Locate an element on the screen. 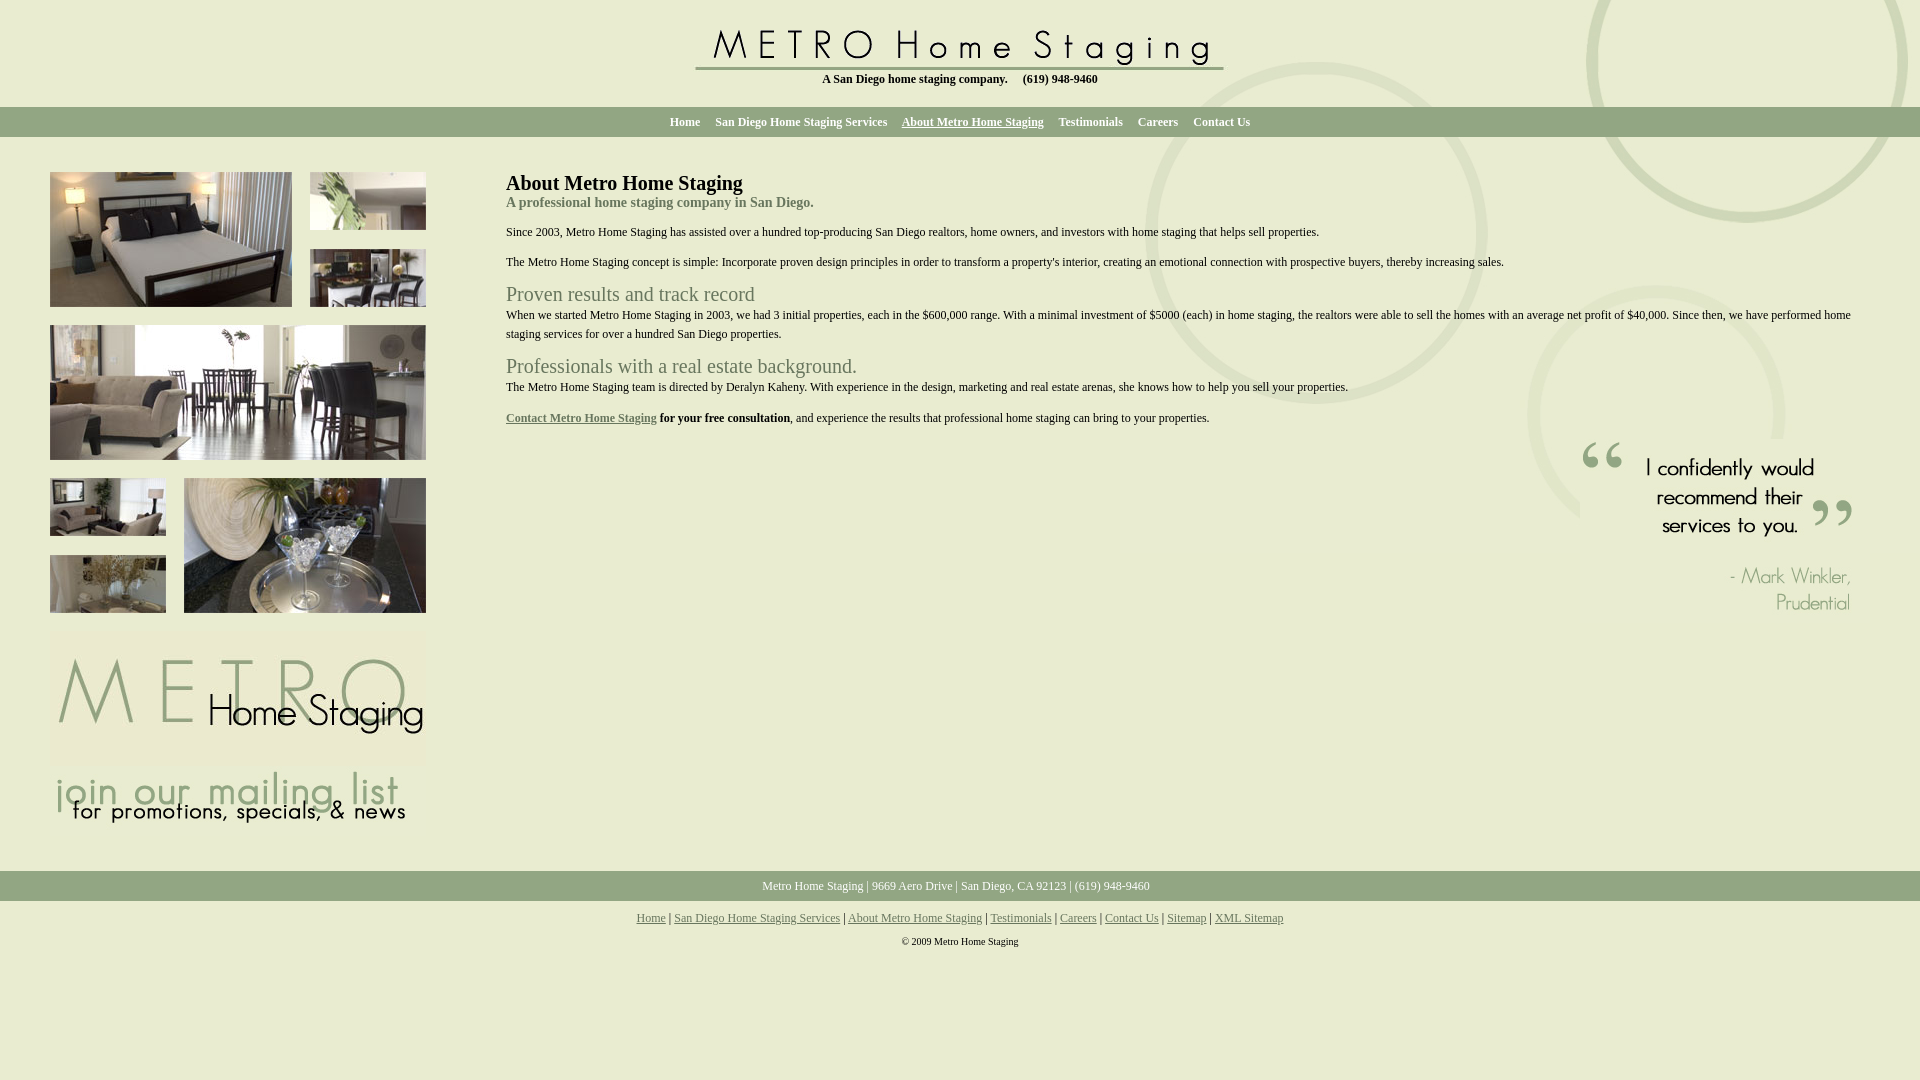  Testimonials is located at coordinates (1091, 121).